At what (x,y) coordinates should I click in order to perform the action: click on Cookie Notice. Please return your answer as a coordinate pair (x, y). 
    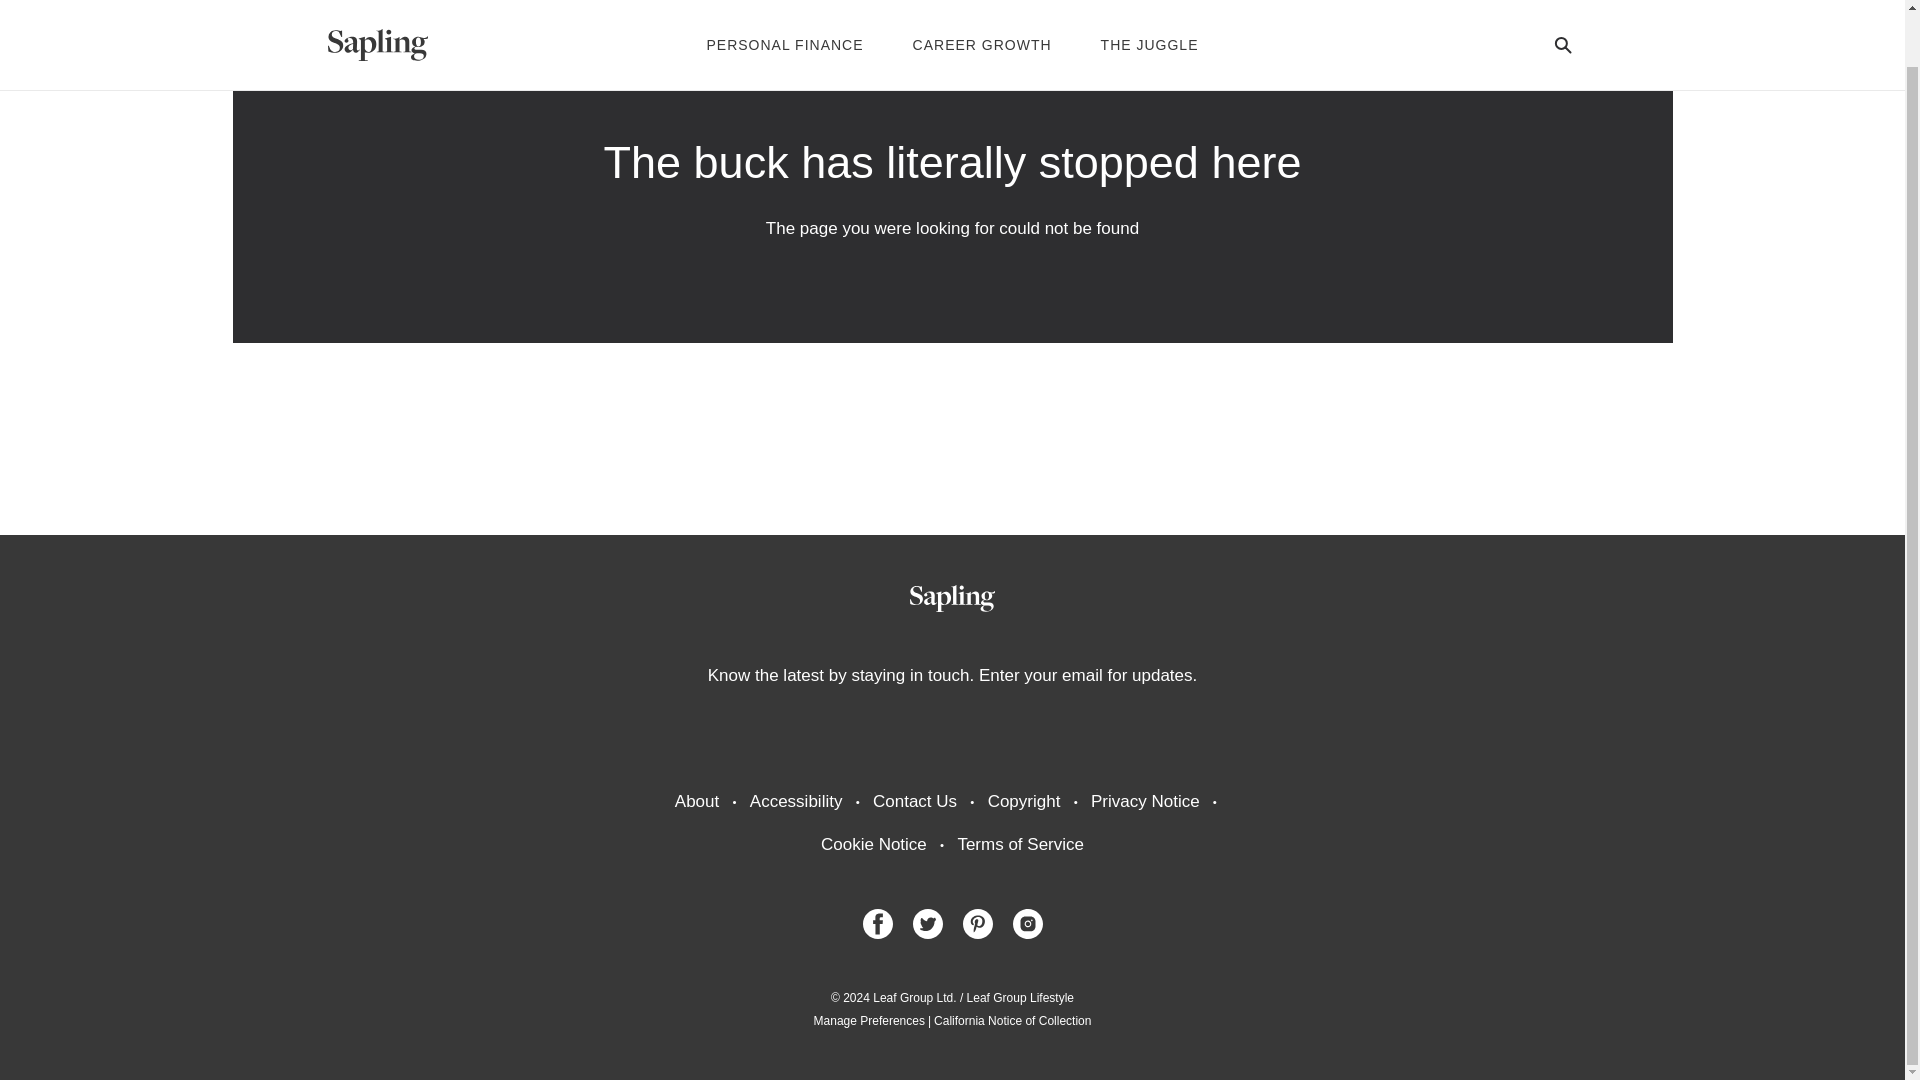
    Looking at the image, I should click on (874, 844).